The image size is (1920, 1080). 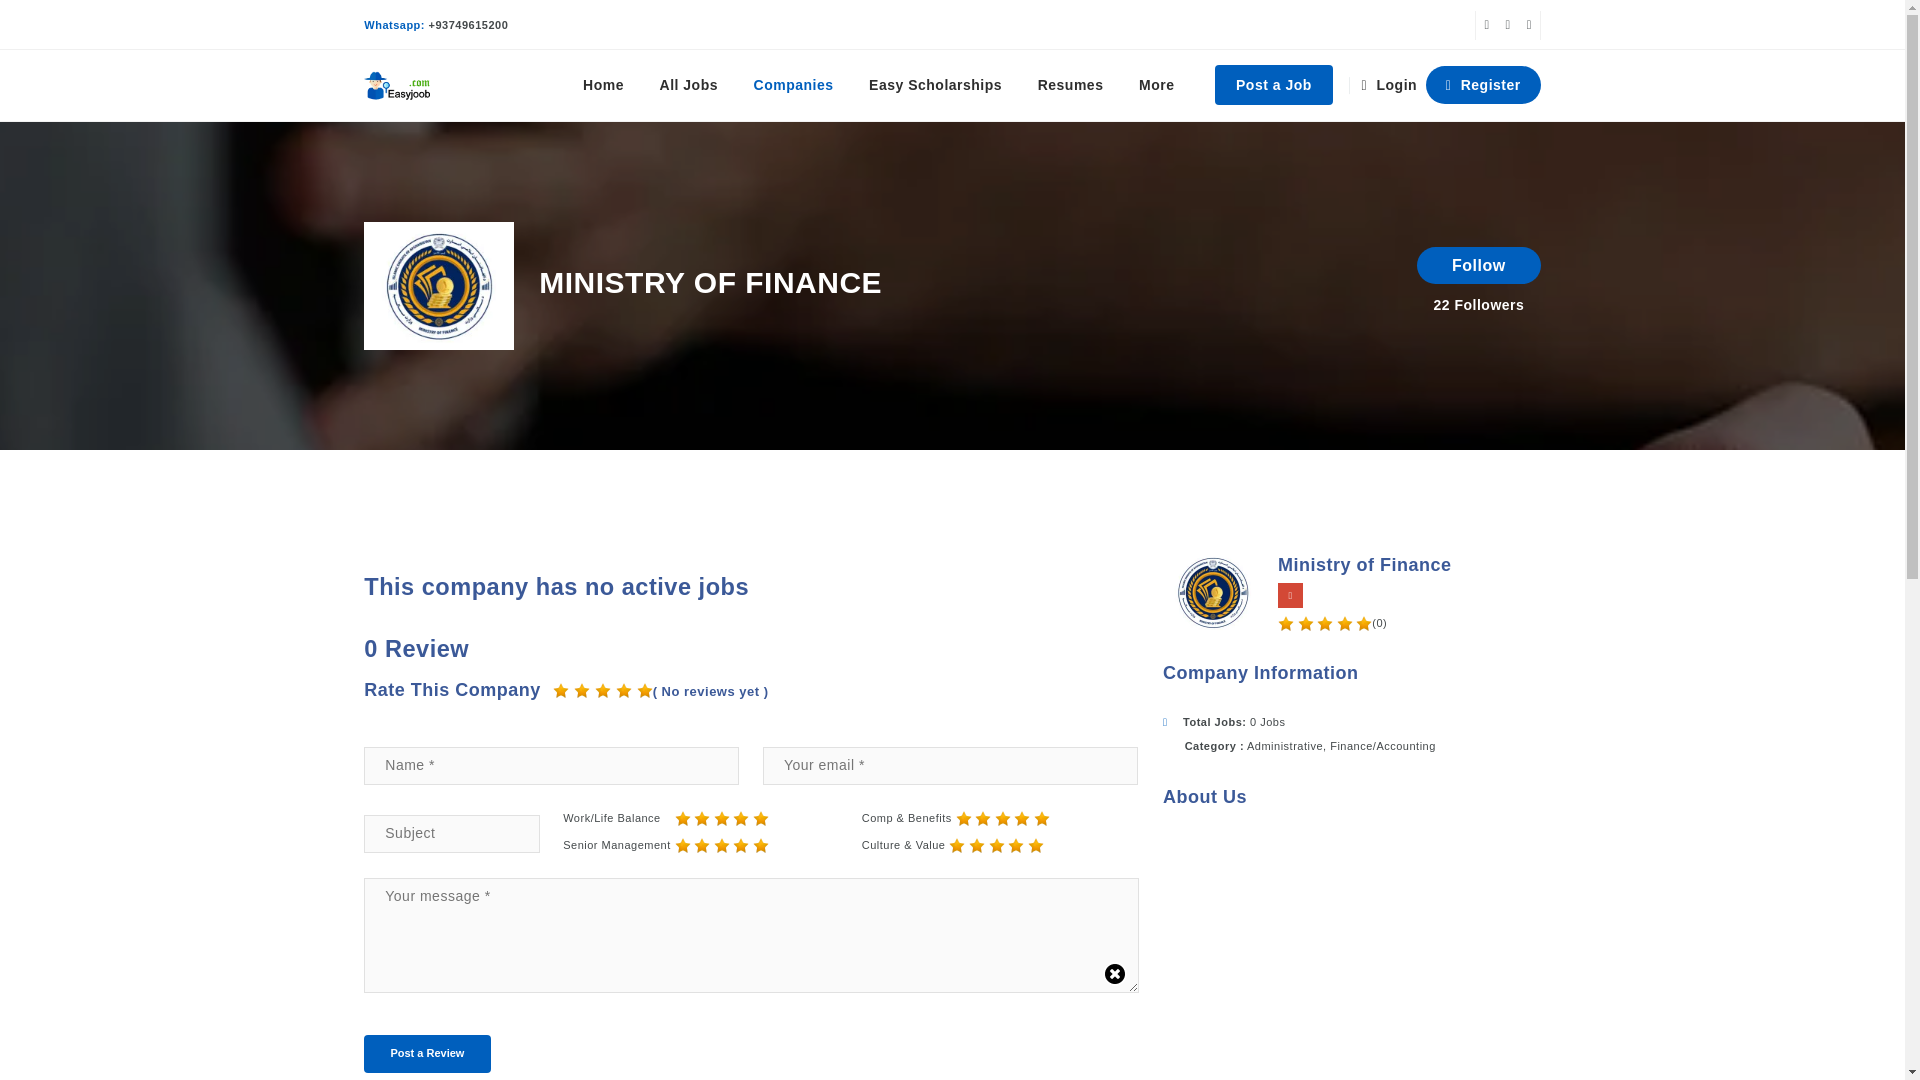 What do you see at coordinates (560, 690) in the screenshot?
I see `gorgeous` at bounding box center [560, 690].